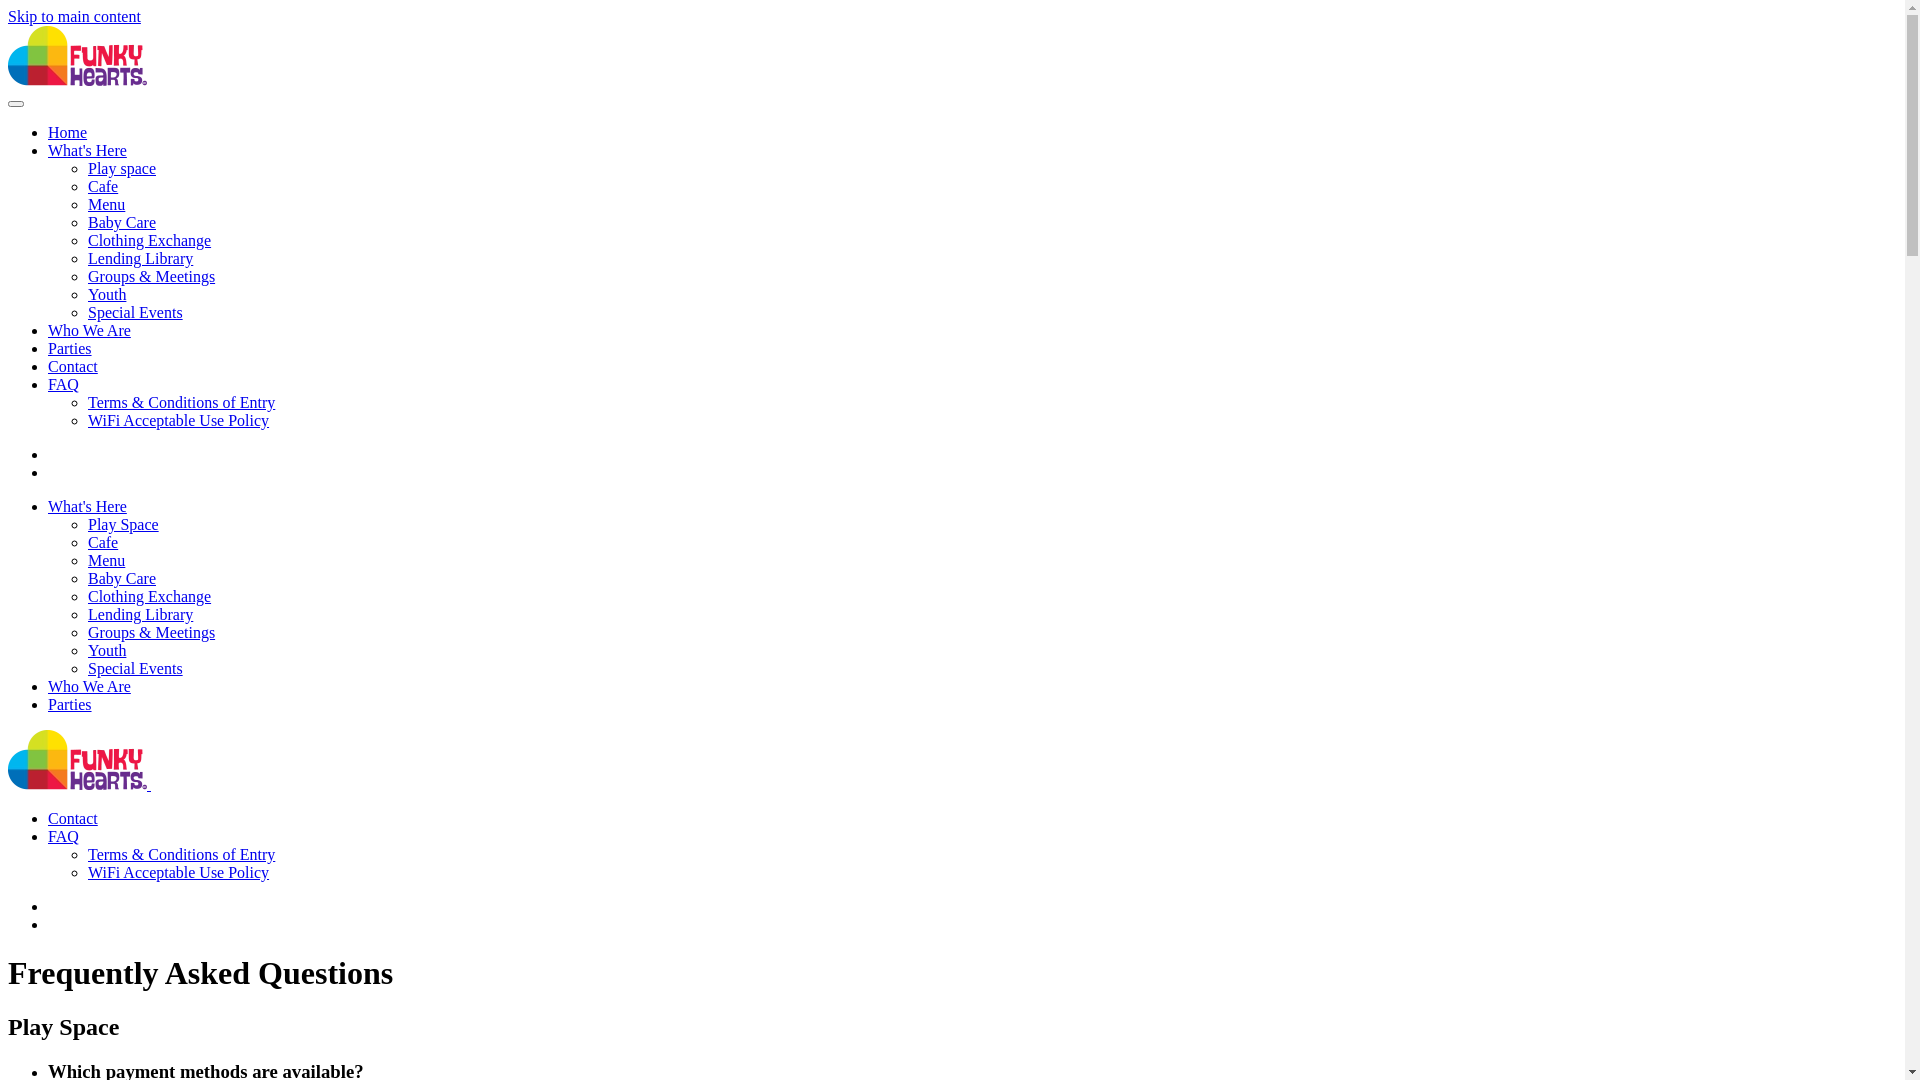  Describe the element at coordinates (107, 294) in the screenshot. I see `Youth` at that location.